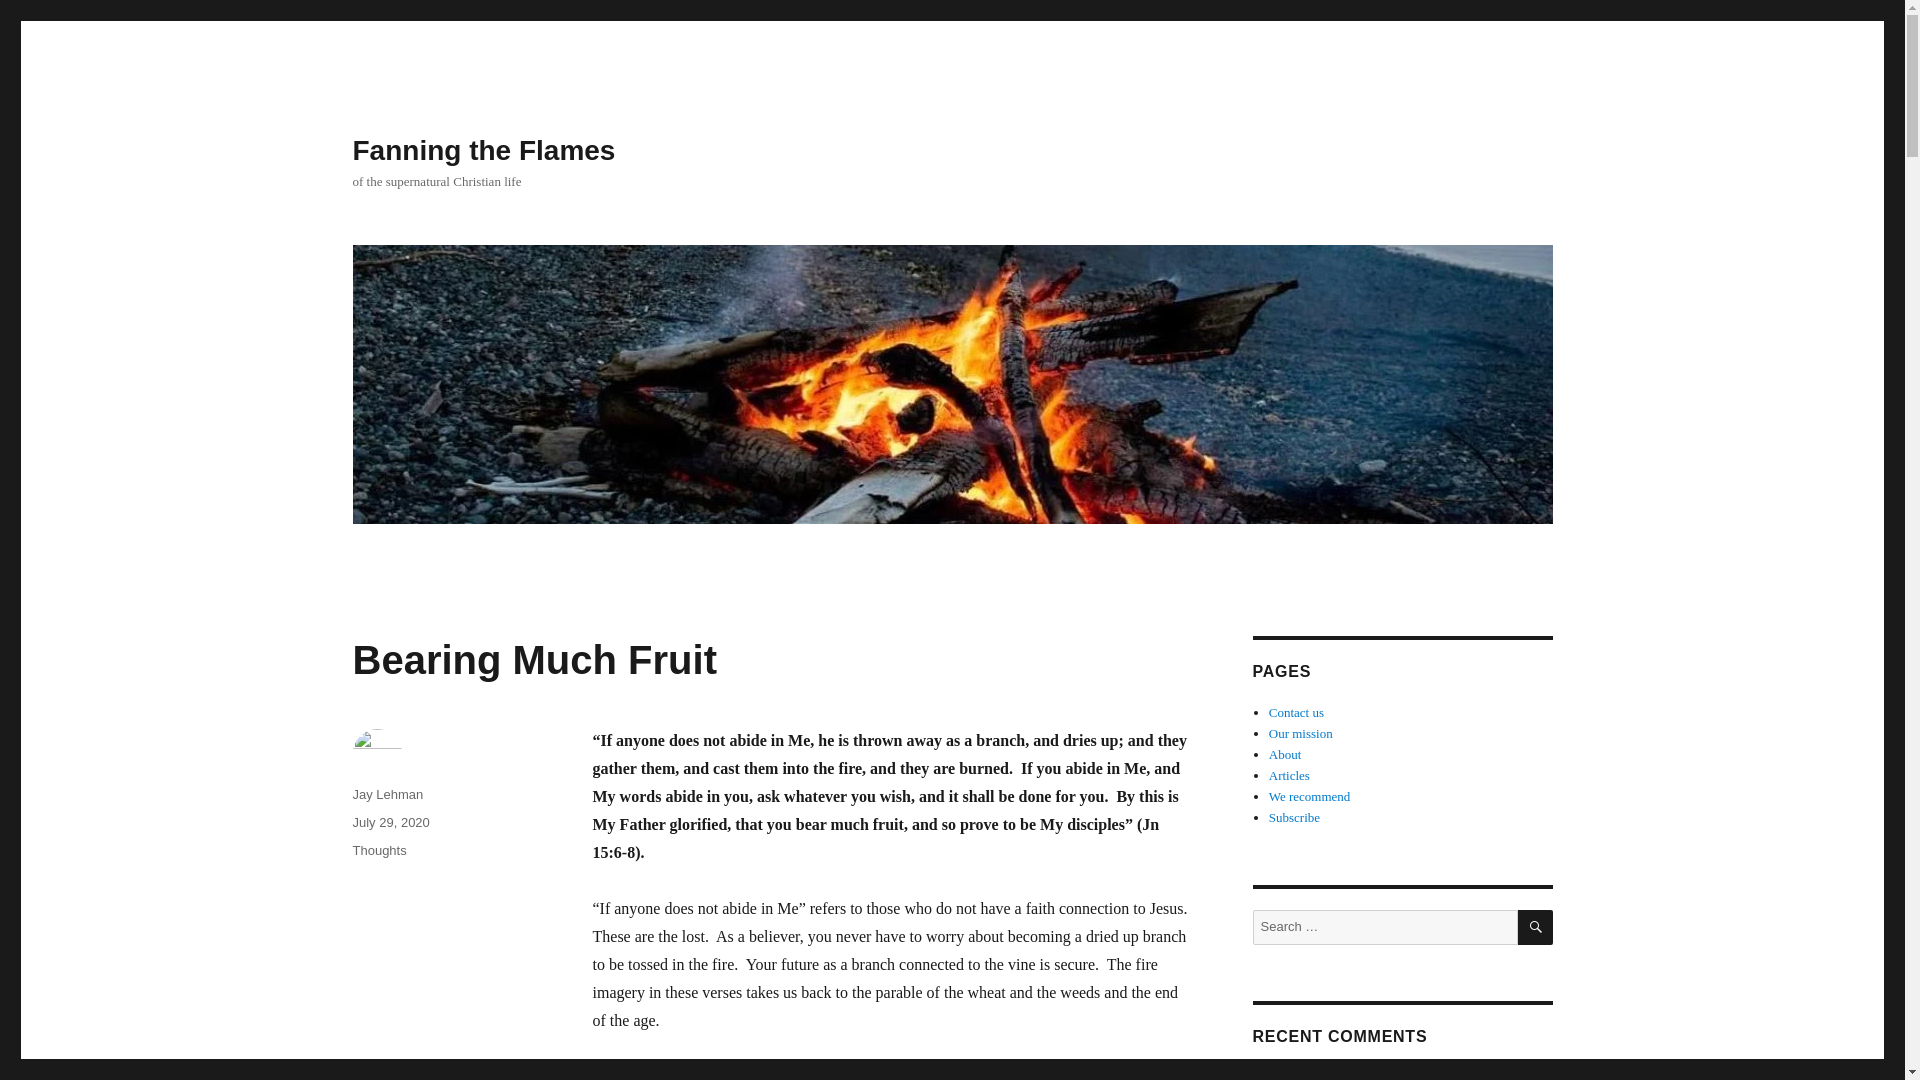 Image resolution: width=1920 pixels, height=1080 pixels. What do you see at coordinates (1460, 1075) in the screenshot?
I see `The End of the Old Covenant` at bounding box center [1460, 1075].